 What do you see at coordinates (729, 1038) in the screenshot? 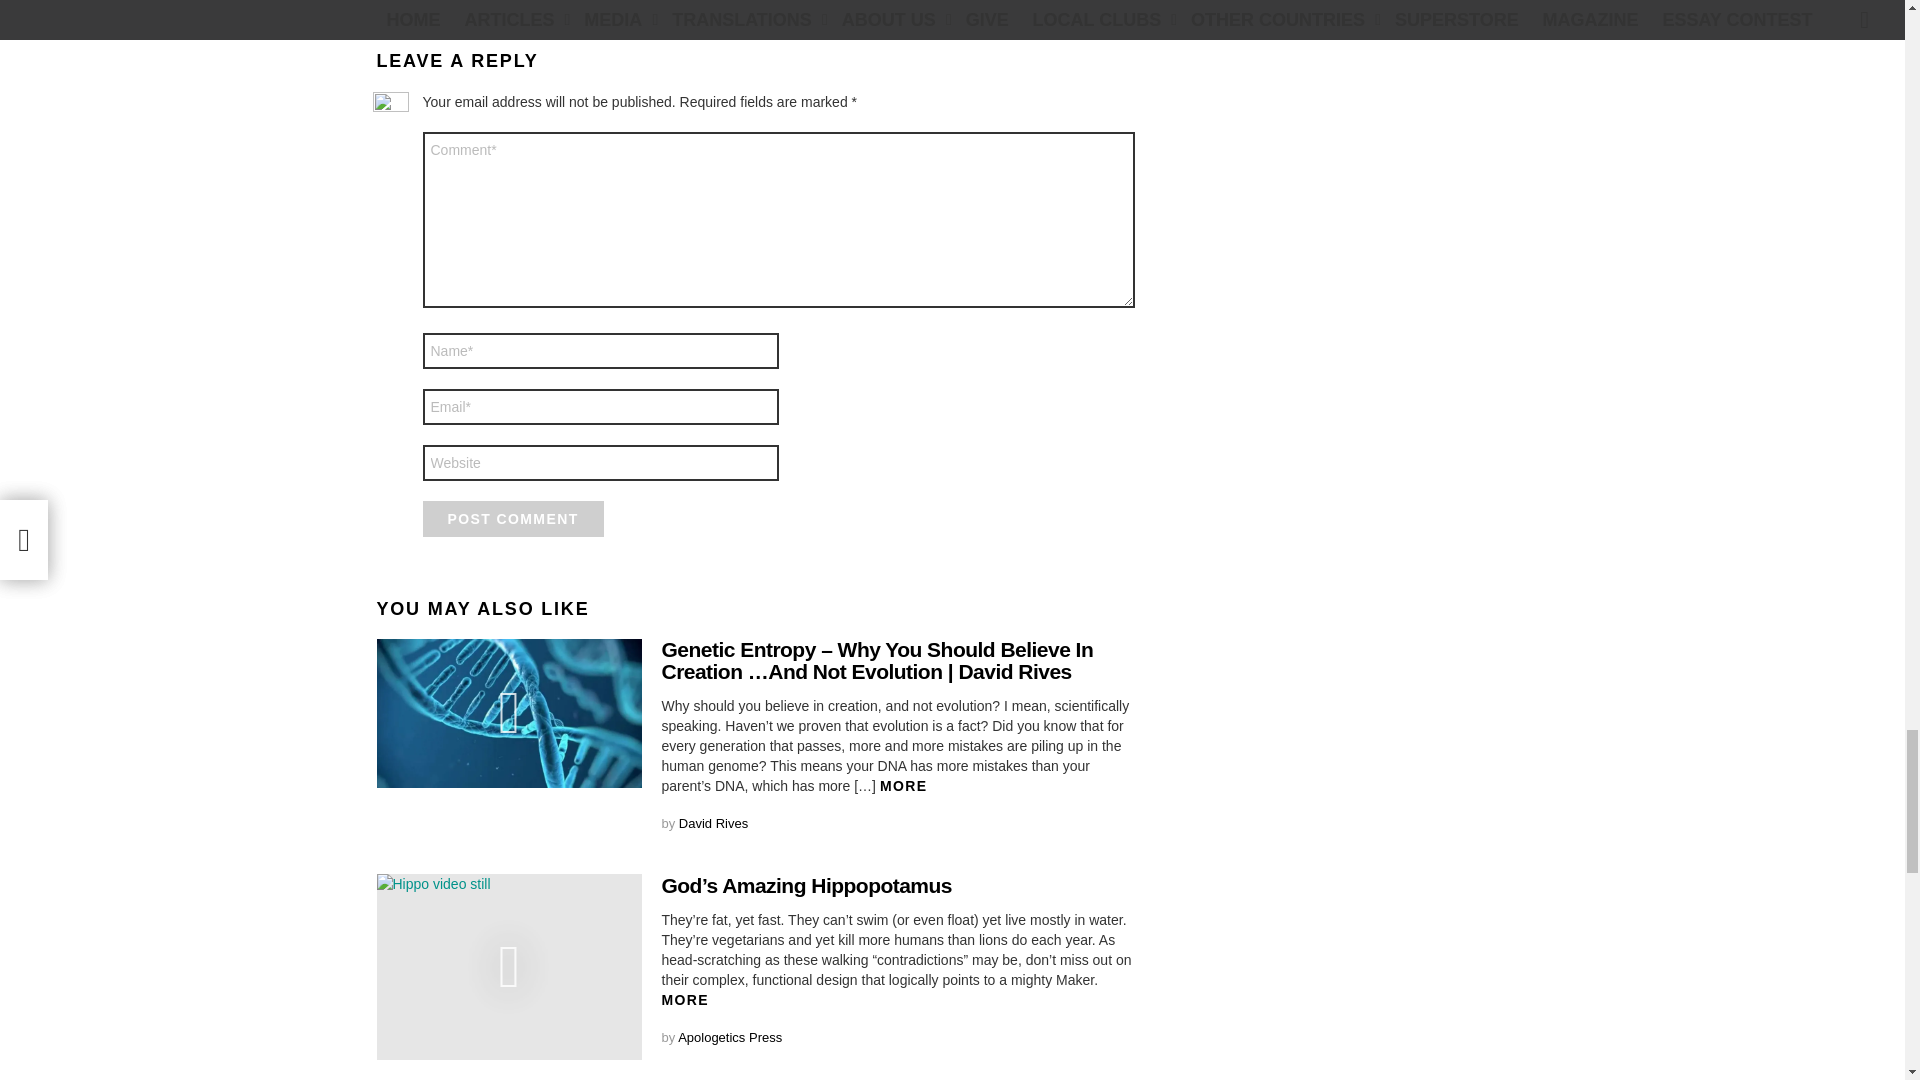
I see `Posts by Apologetics Press` at bounding box center [729, 1038].